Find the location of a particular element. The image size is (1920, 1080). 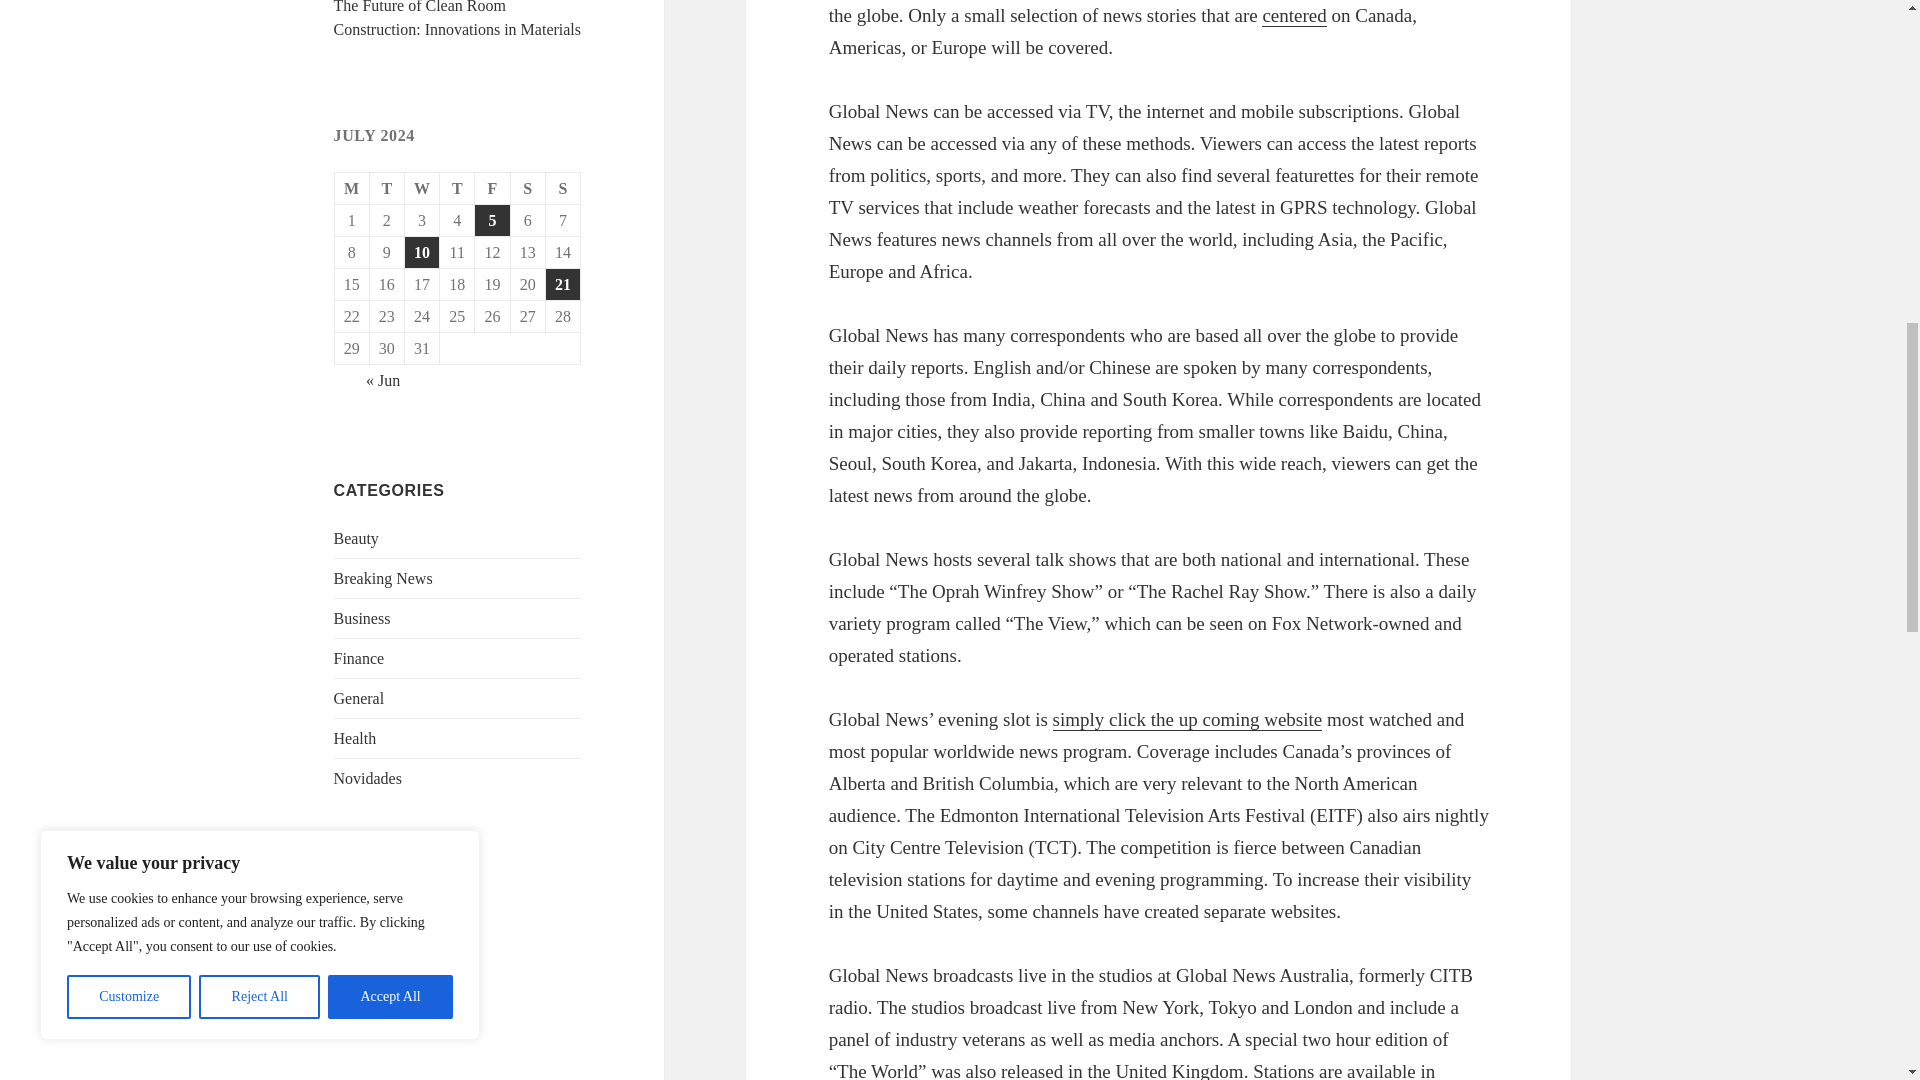

Wednesday is located at coordinates (422, 188).